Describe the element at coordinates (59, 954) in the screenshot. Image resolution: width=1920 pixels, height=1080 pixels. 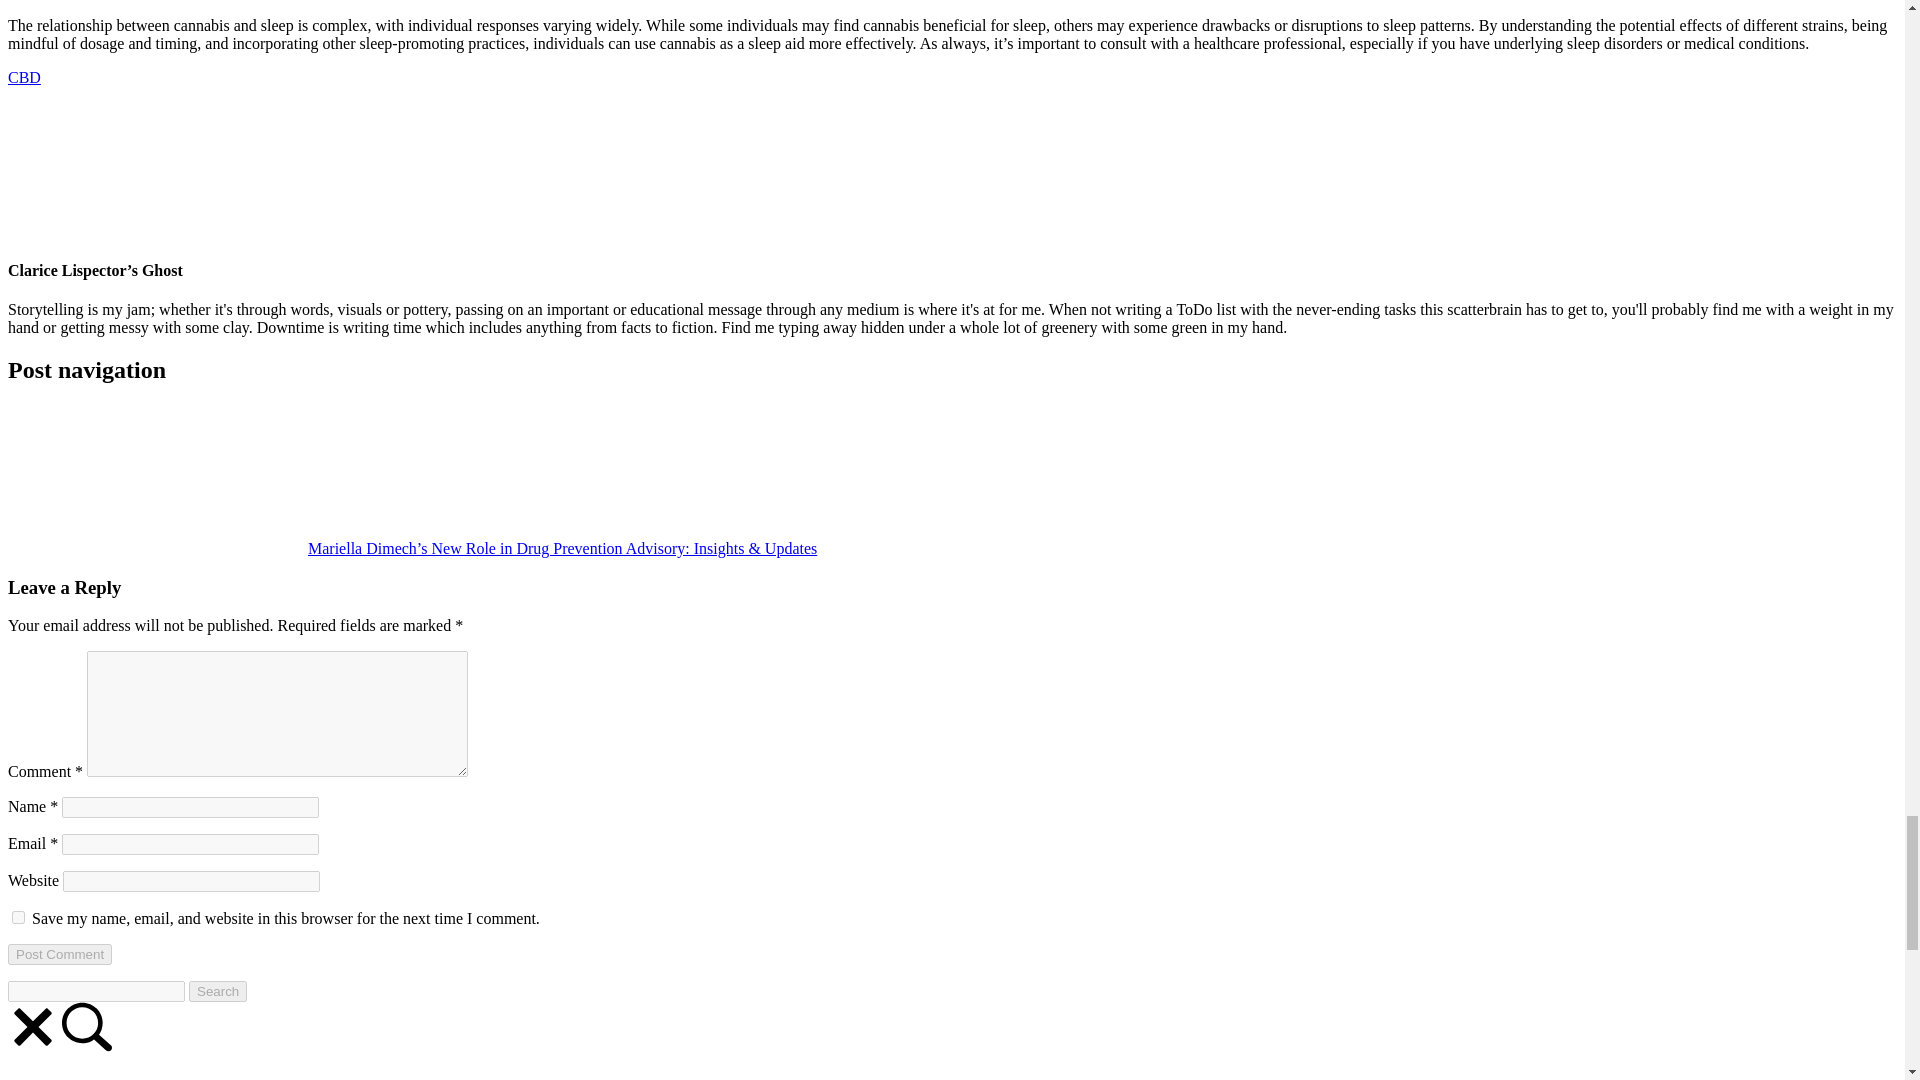
I see `Post Comment` at that location.